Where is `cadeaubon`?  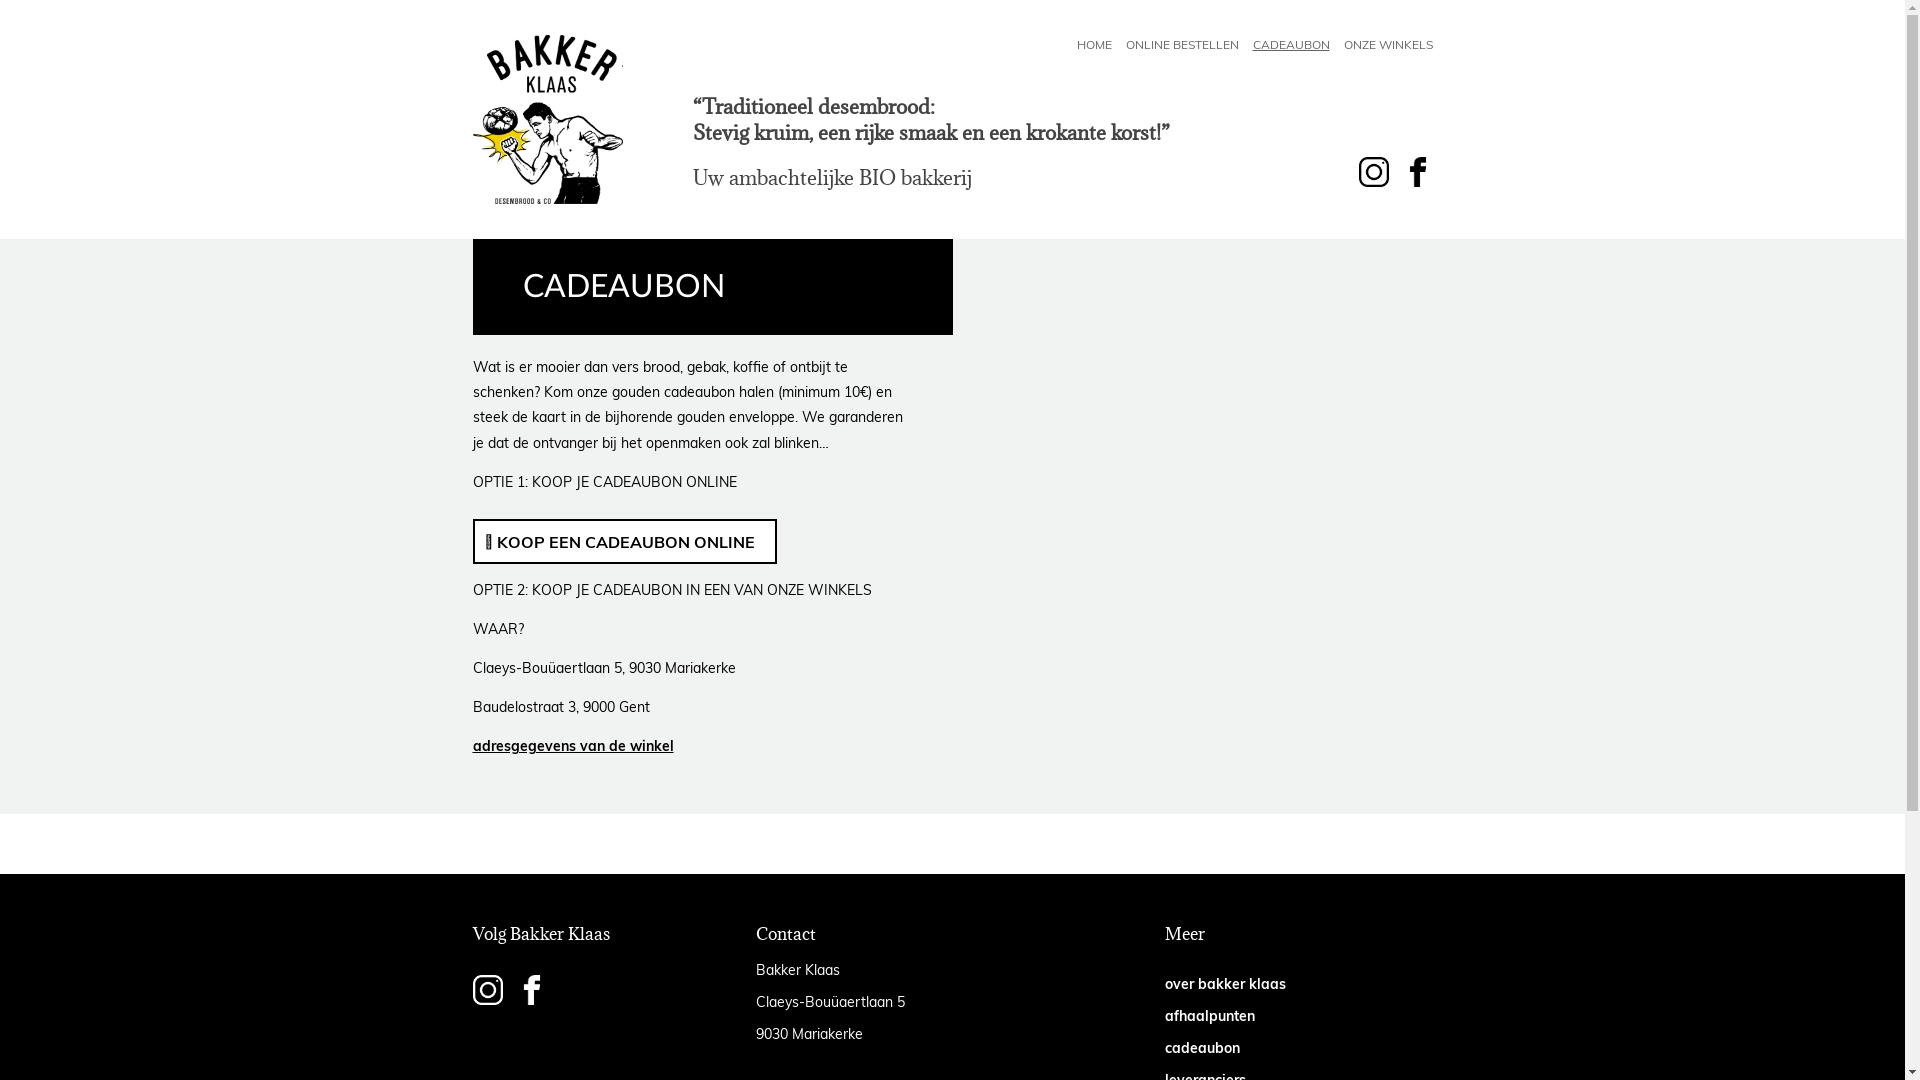
cadeaubon is located at coordinates (1202, 1048).